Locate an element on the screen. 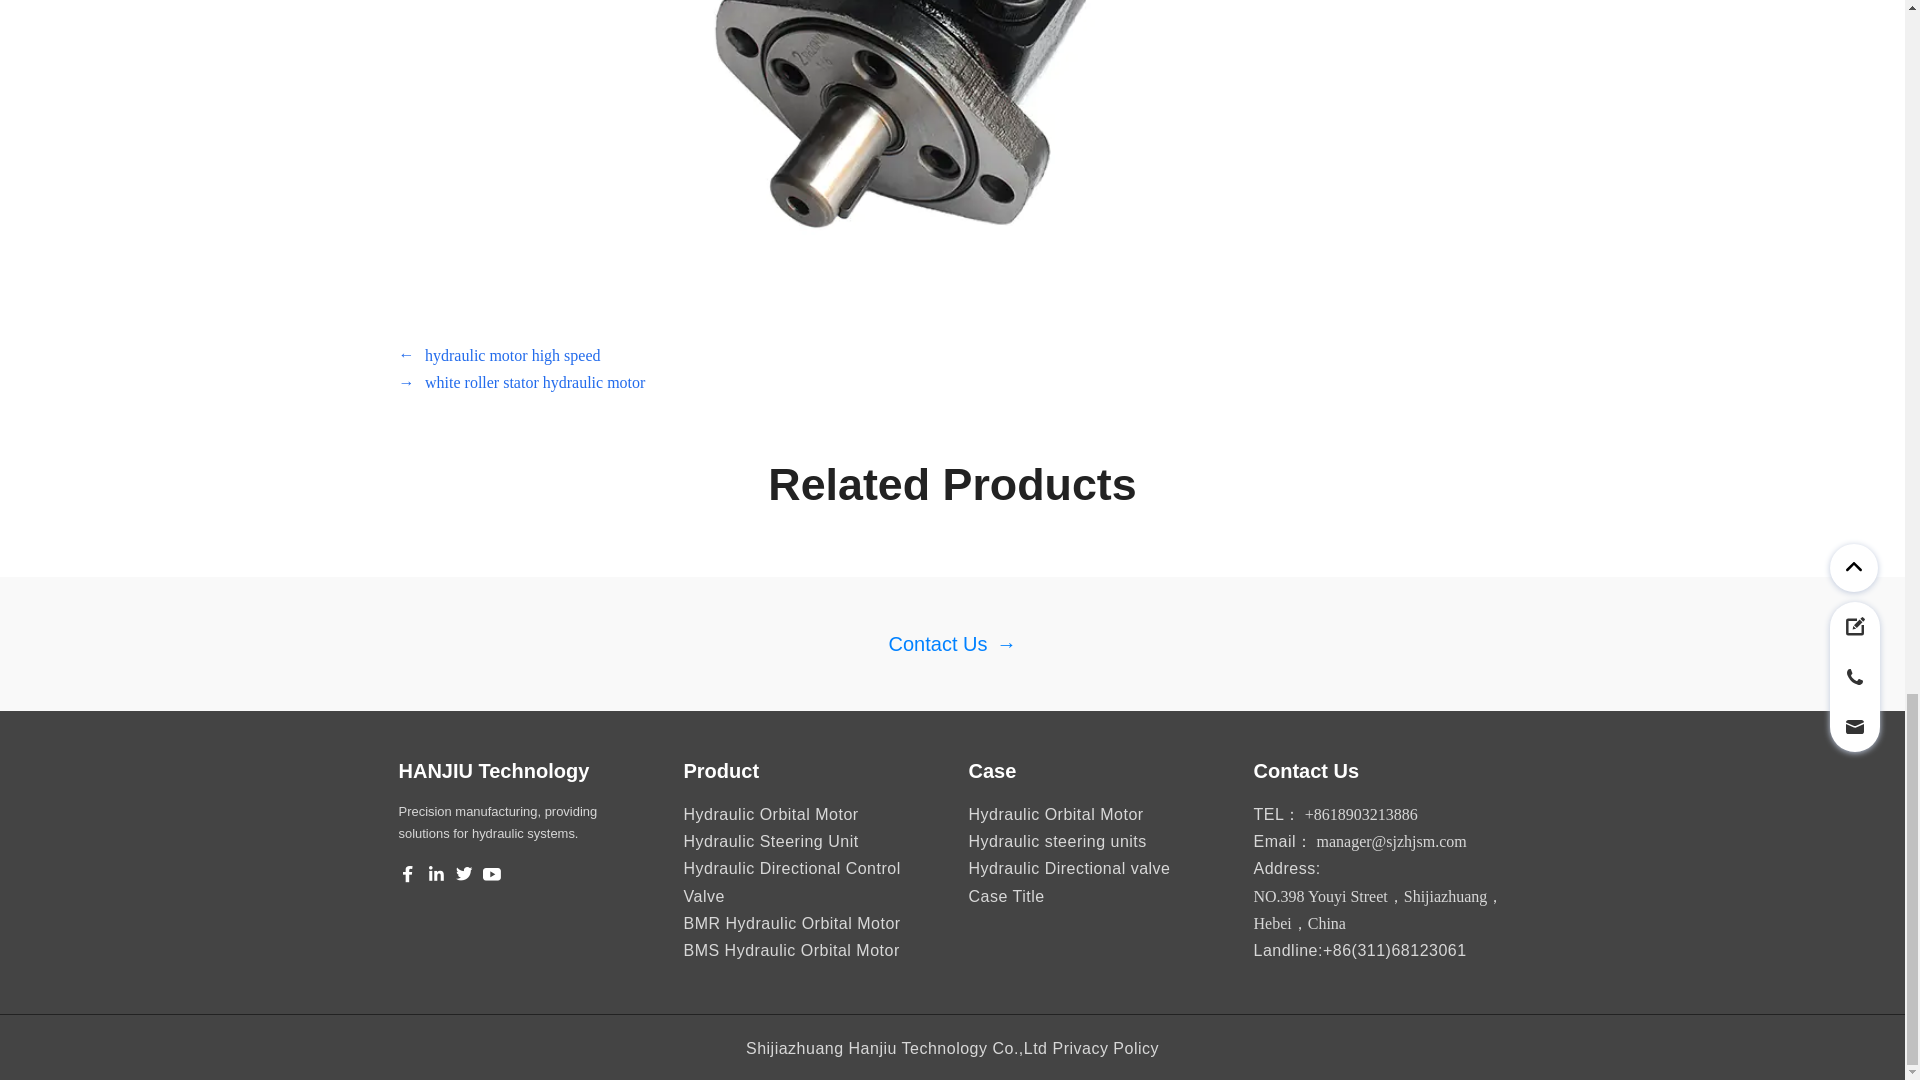 The image size is (1920, 1080). Hydraulic steering units is located at coordinates (1056, 840).